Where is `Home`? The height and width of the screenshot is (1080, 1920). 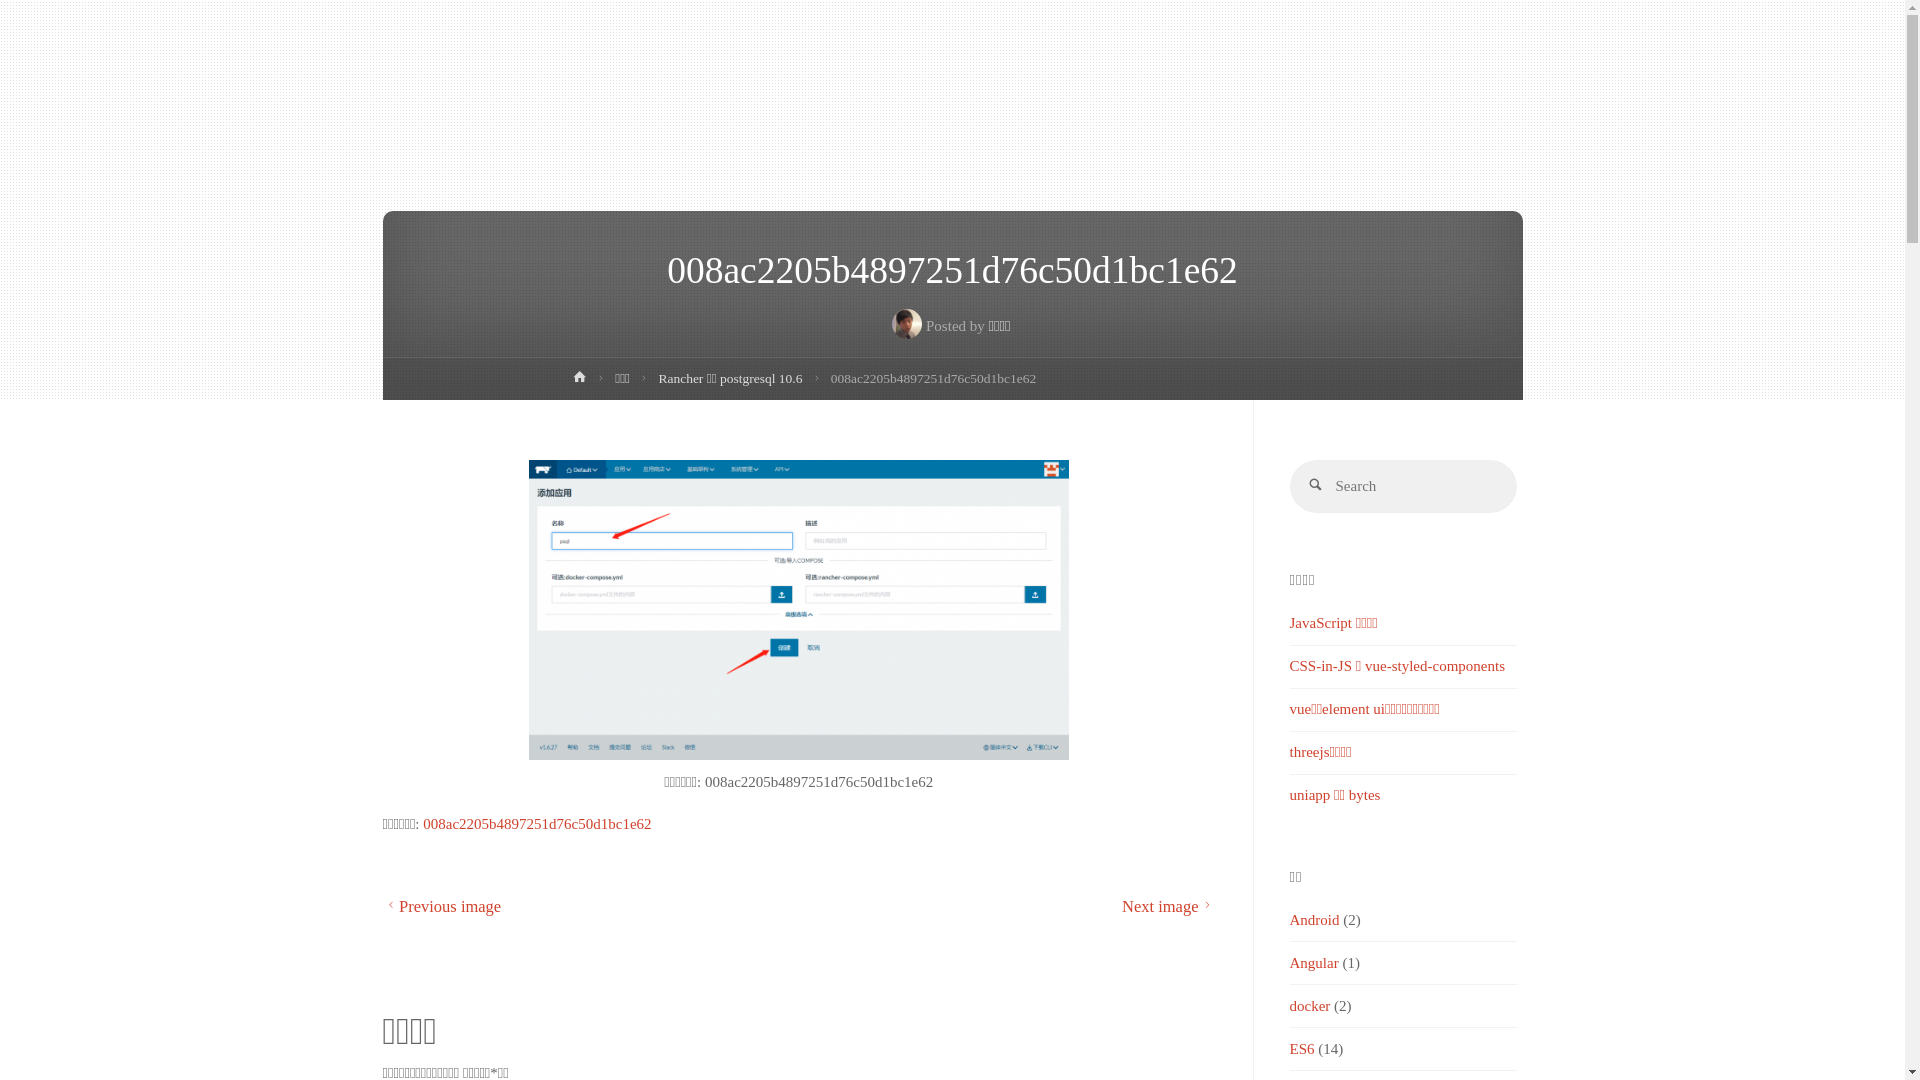
Home is located at coordinates (580, 382).